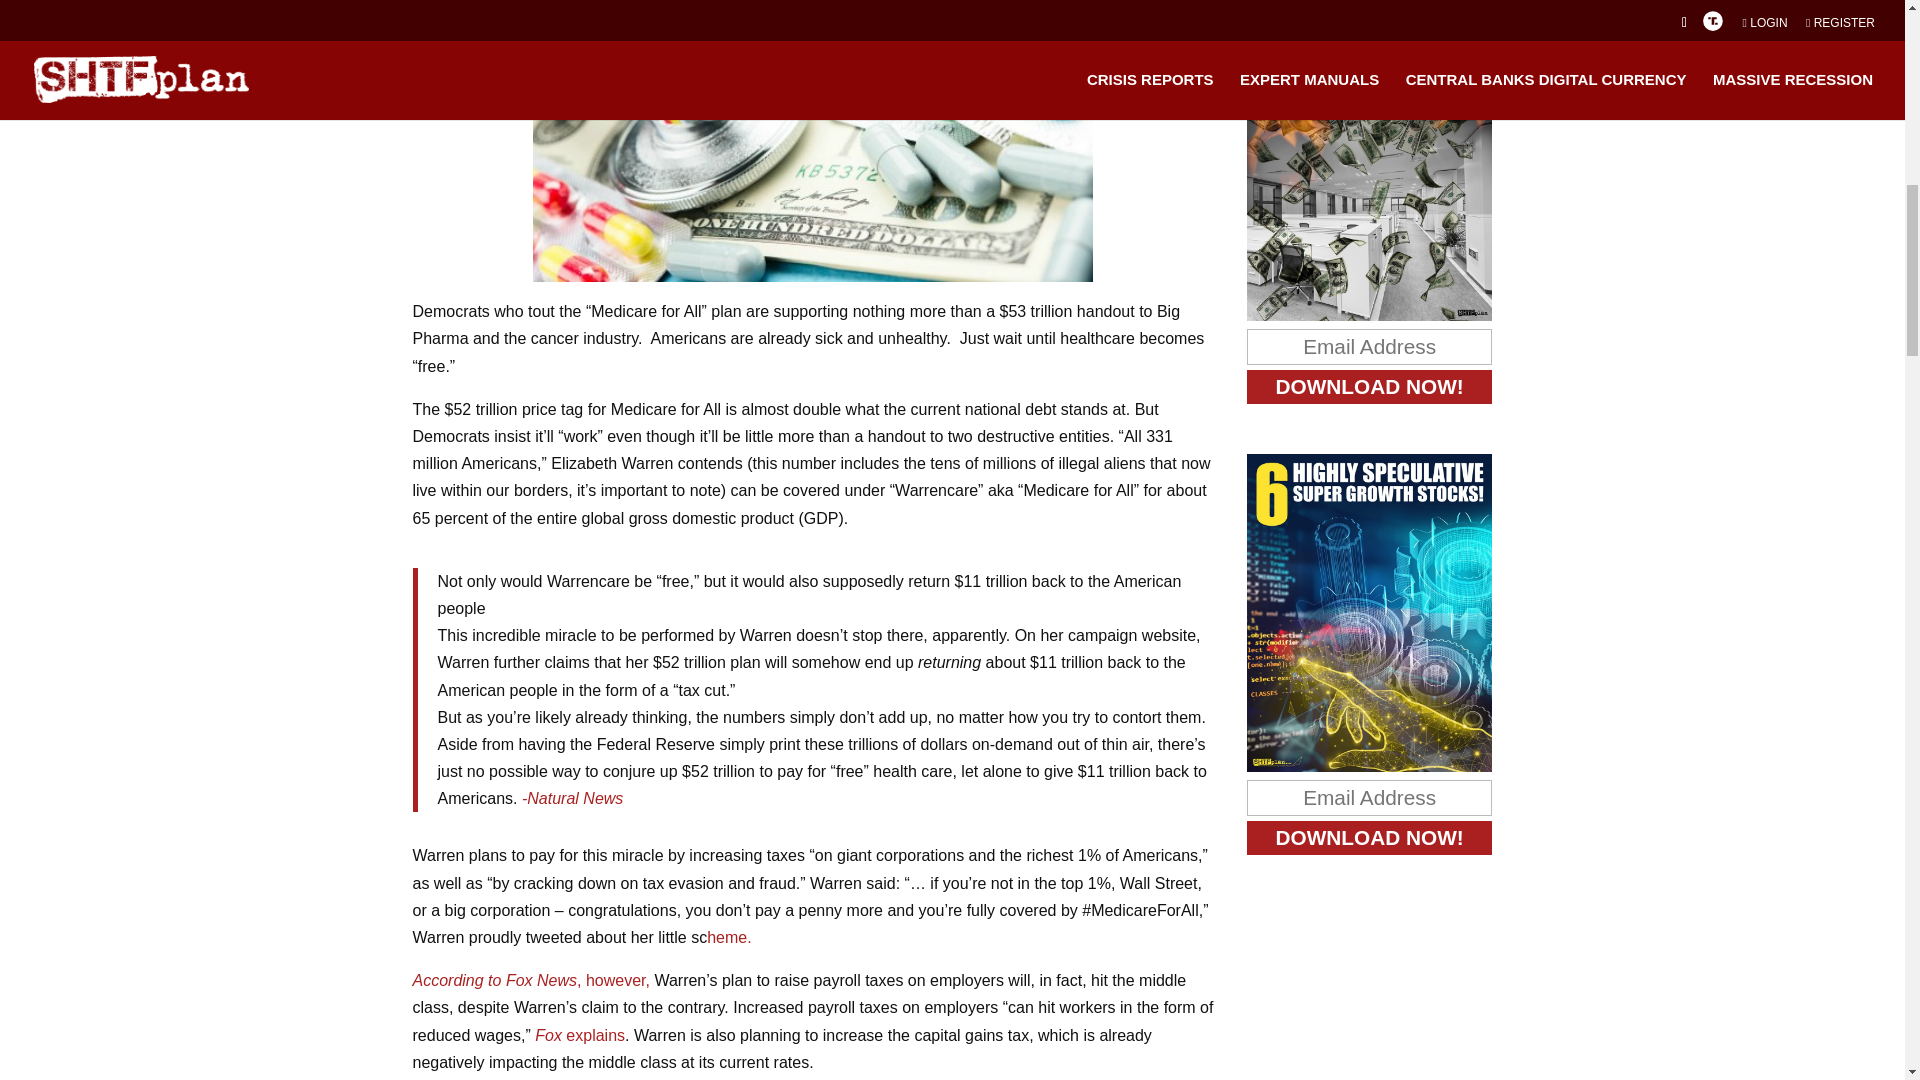 The height and width of the screenshot is (1080, 1920). Describe the element at coordinates (1370, 838) in the screenshot. I see `Download Now!` at that location.